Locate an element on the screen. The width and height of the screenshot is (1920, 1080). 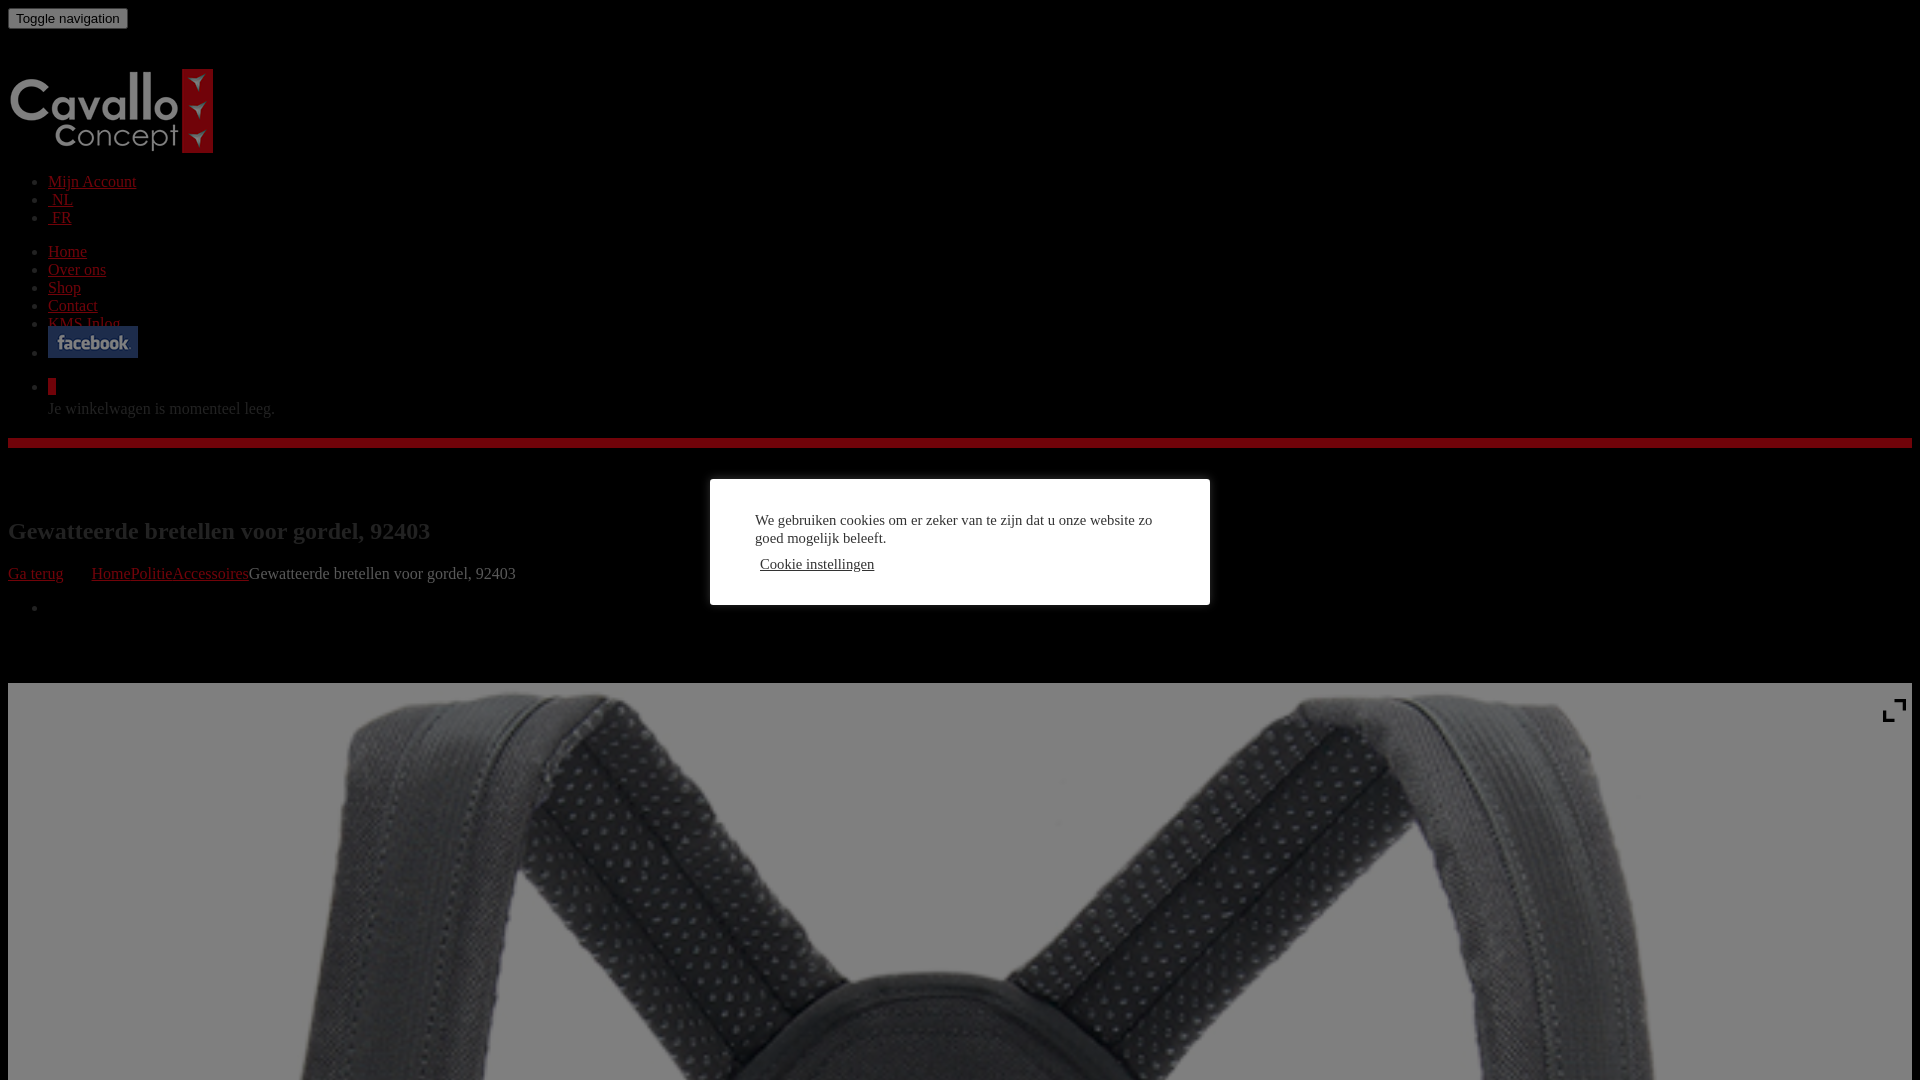
Politie is located at coordinates (152, 574).